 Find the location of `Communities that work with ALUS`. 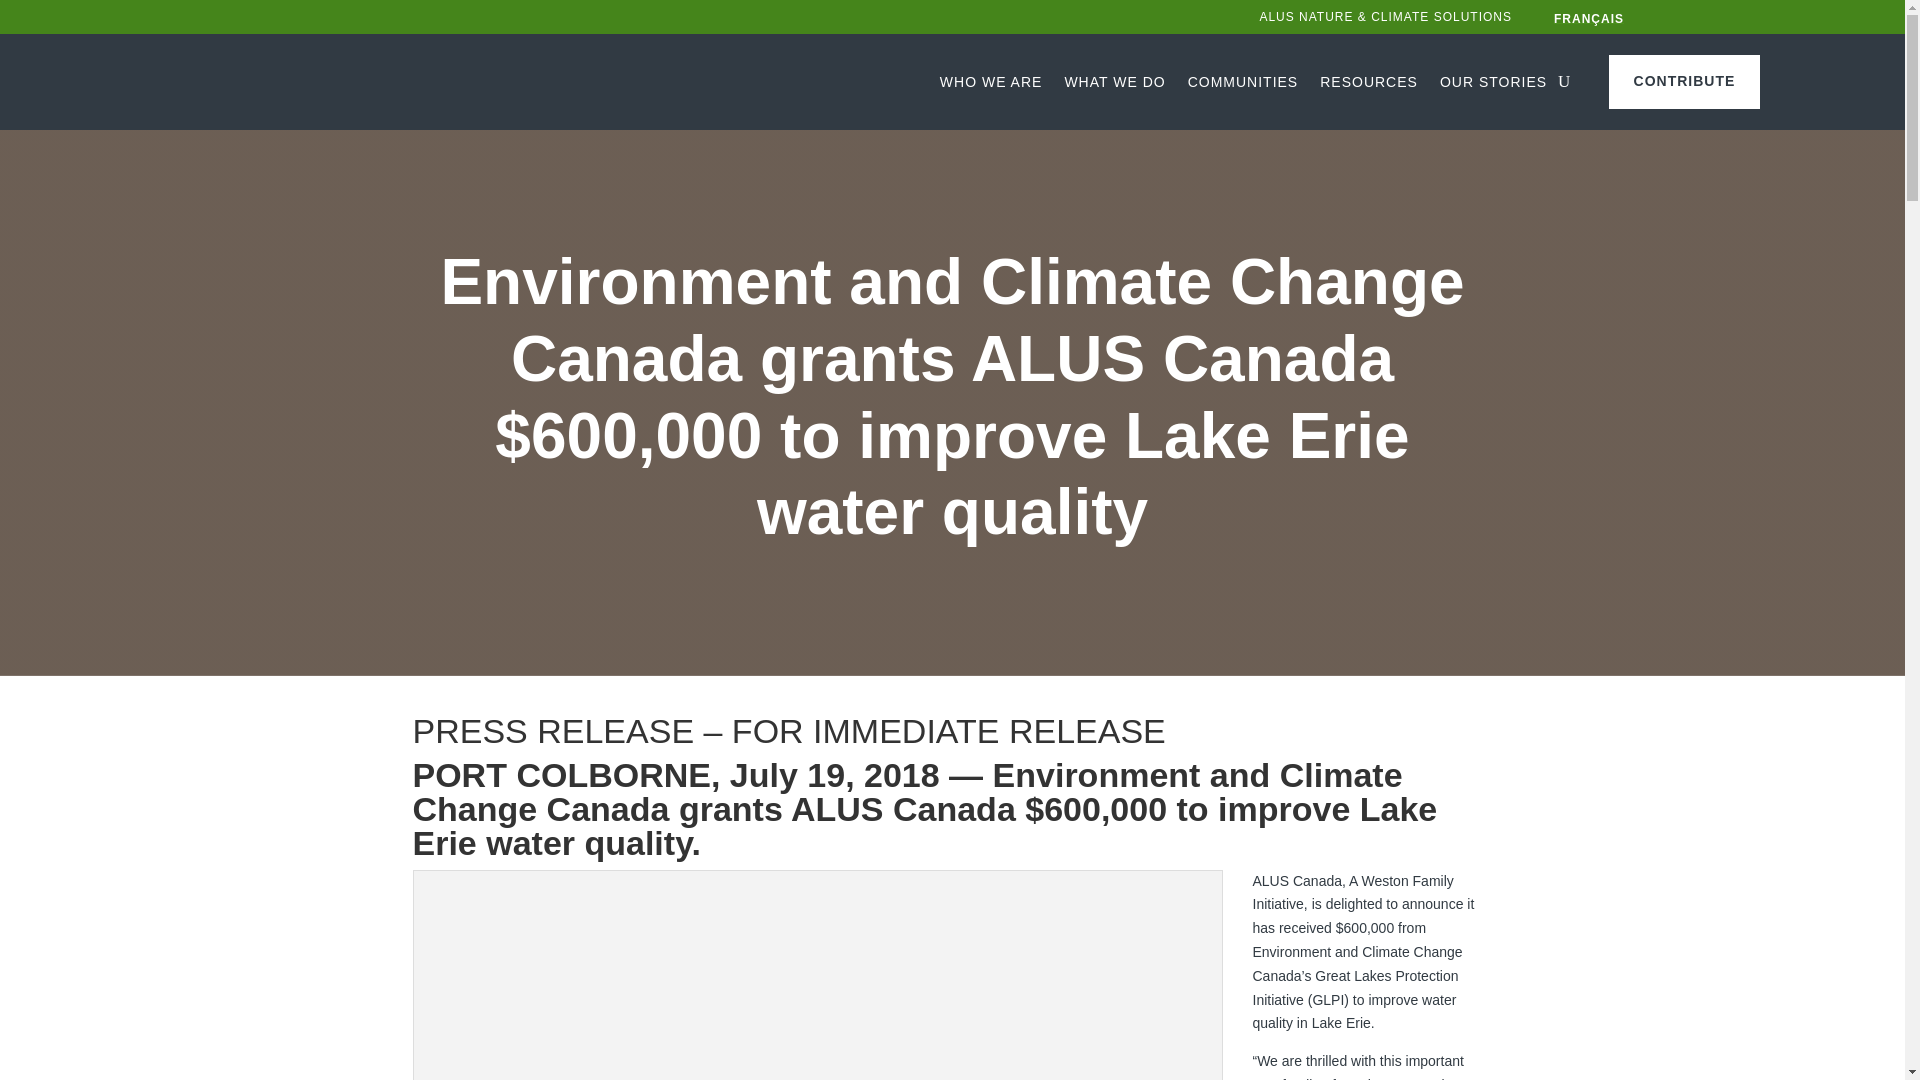

Communities that work with ALUS is located at coordinates (1244, 82).